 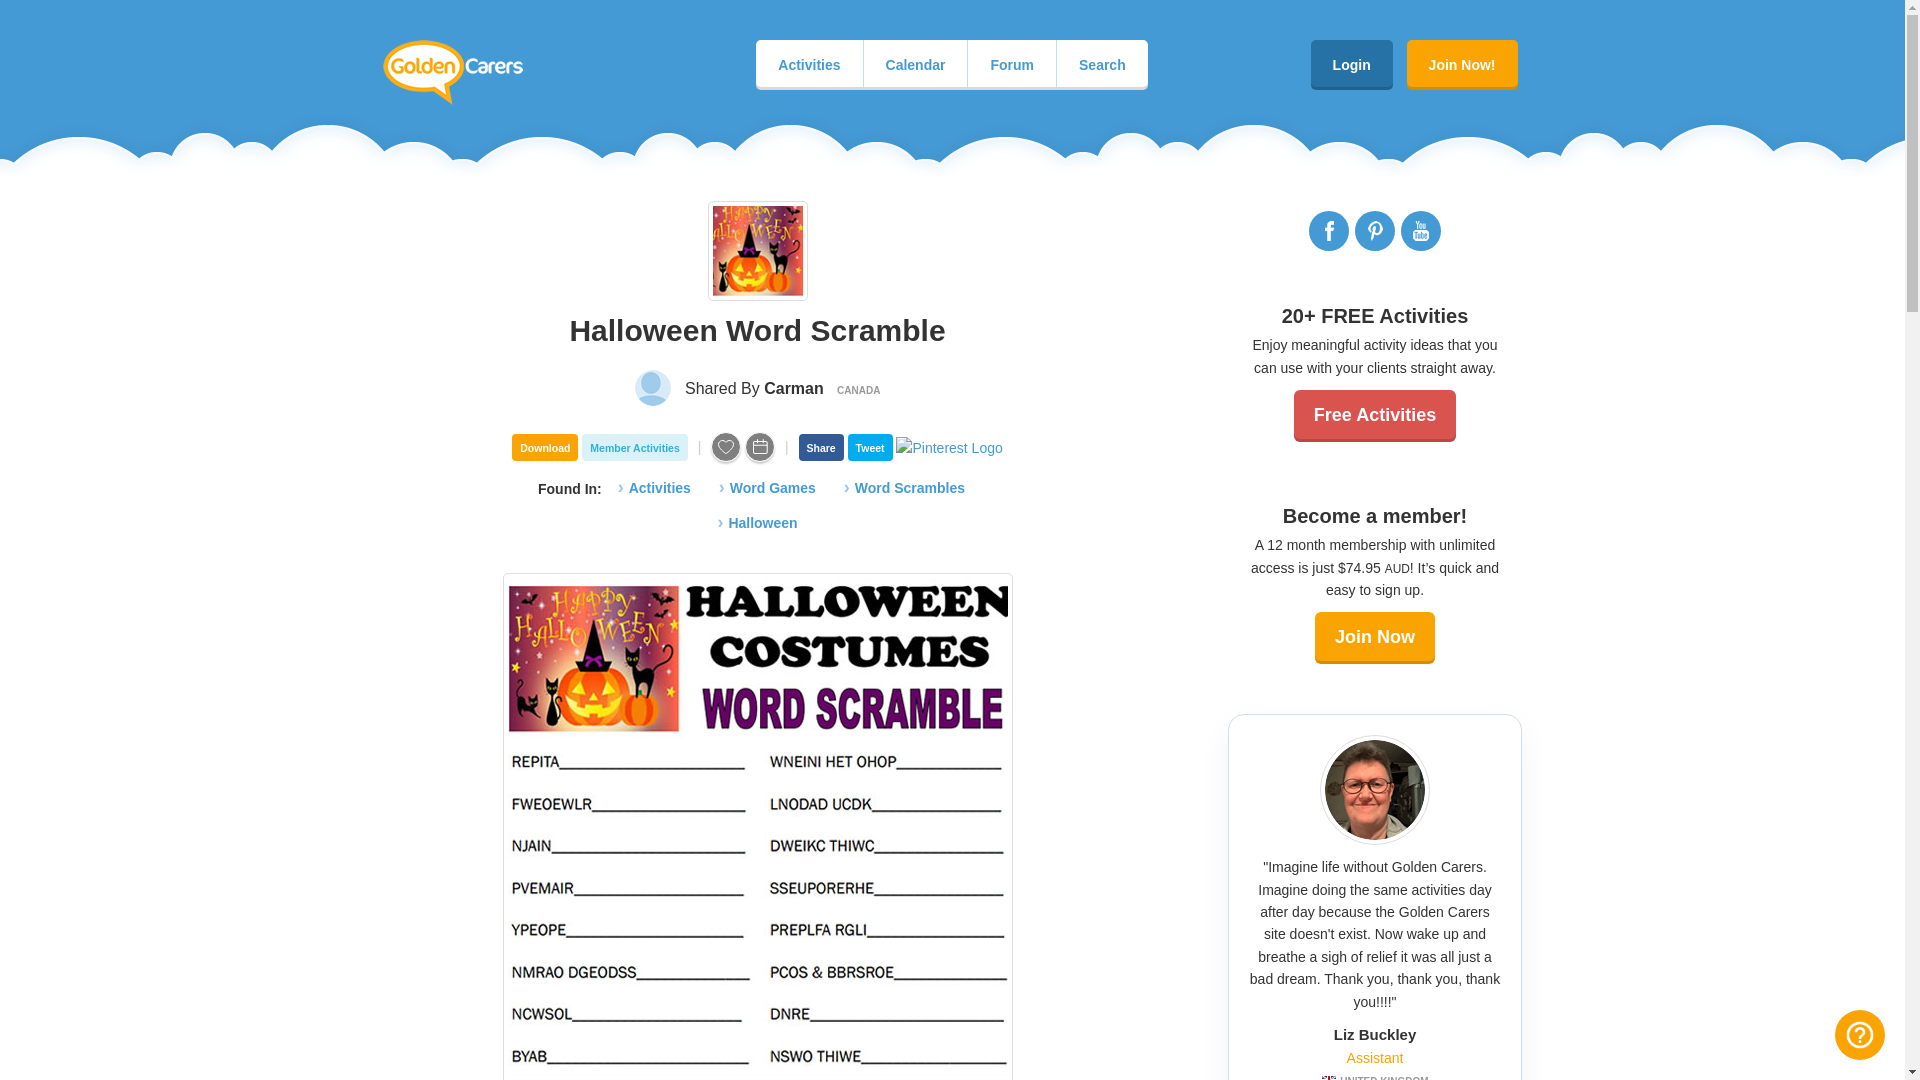 I want to click on Connect with us on Facebook, so click(x=1329, y=230).